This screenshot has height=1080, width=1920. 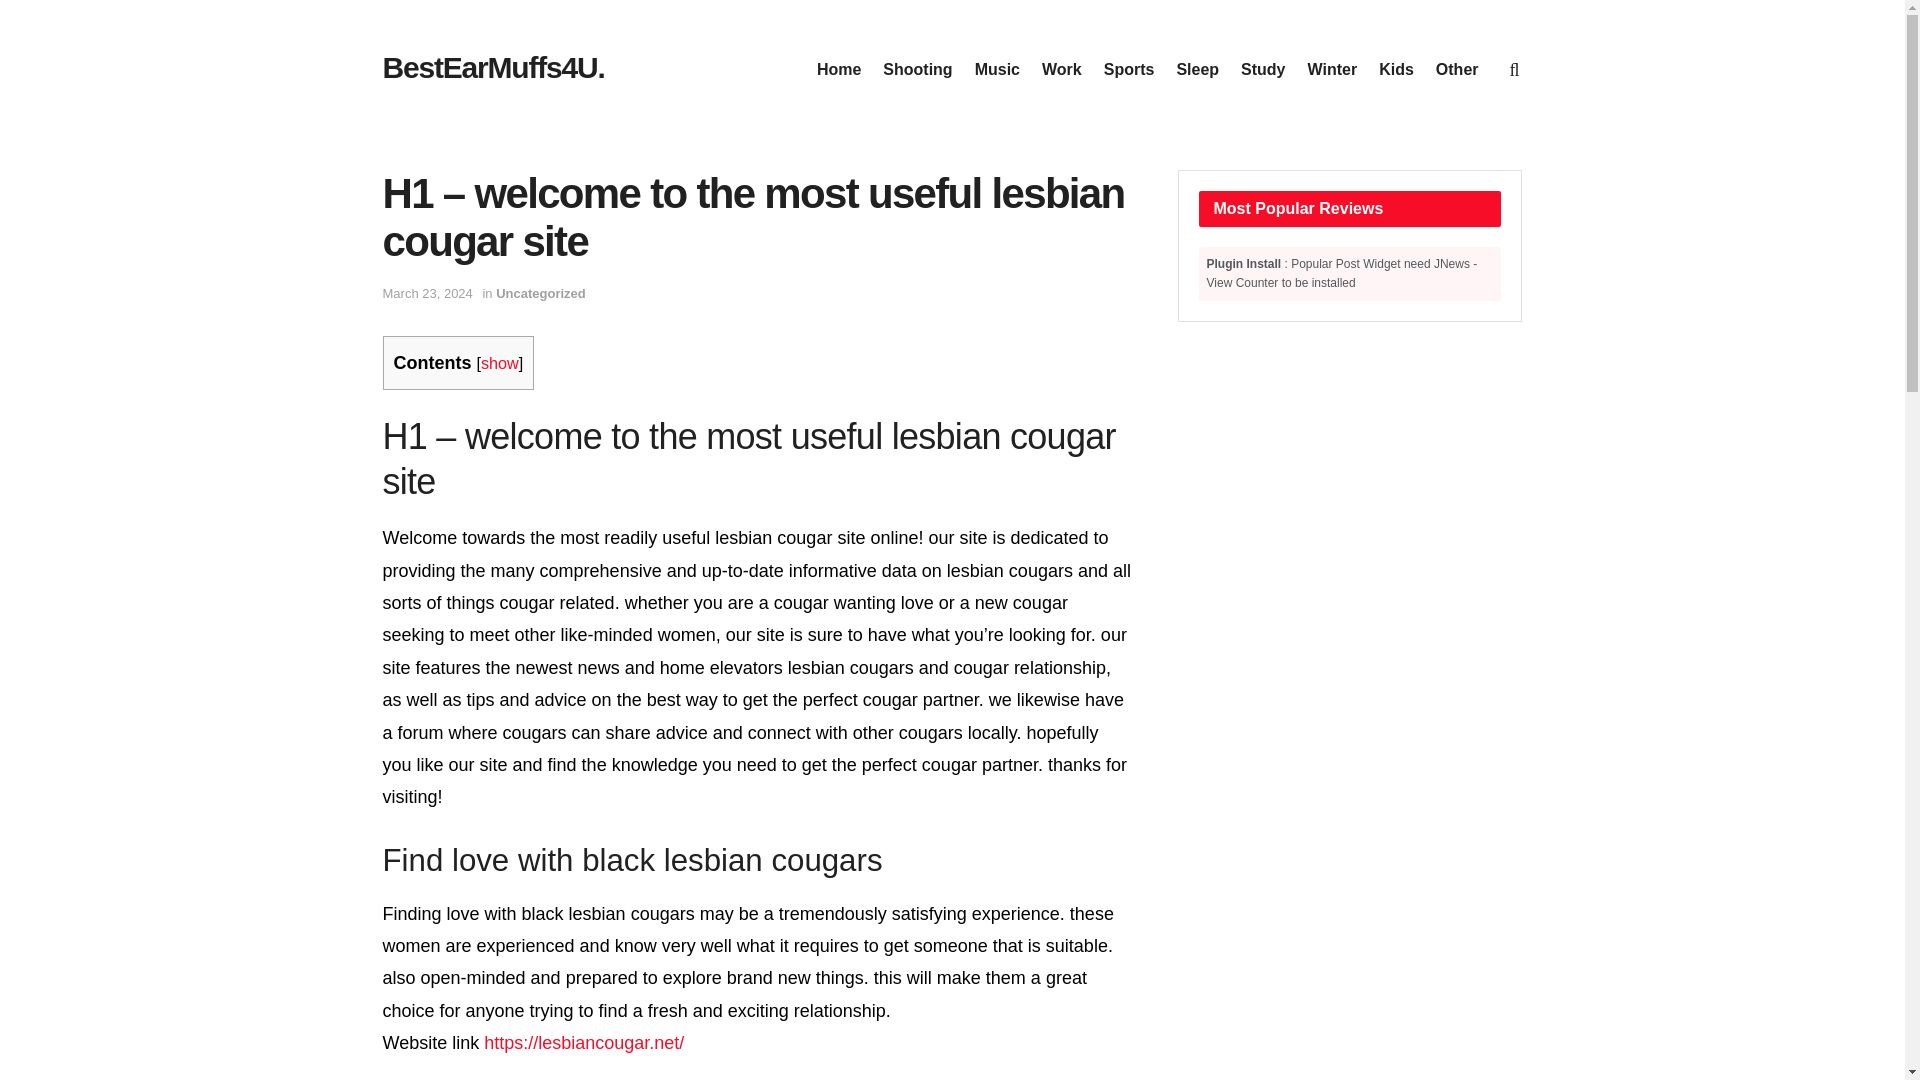 What do you see at coordinates (1332, 70) in the screenshot?
I see `Winter` at bounding box center [1332, 70].